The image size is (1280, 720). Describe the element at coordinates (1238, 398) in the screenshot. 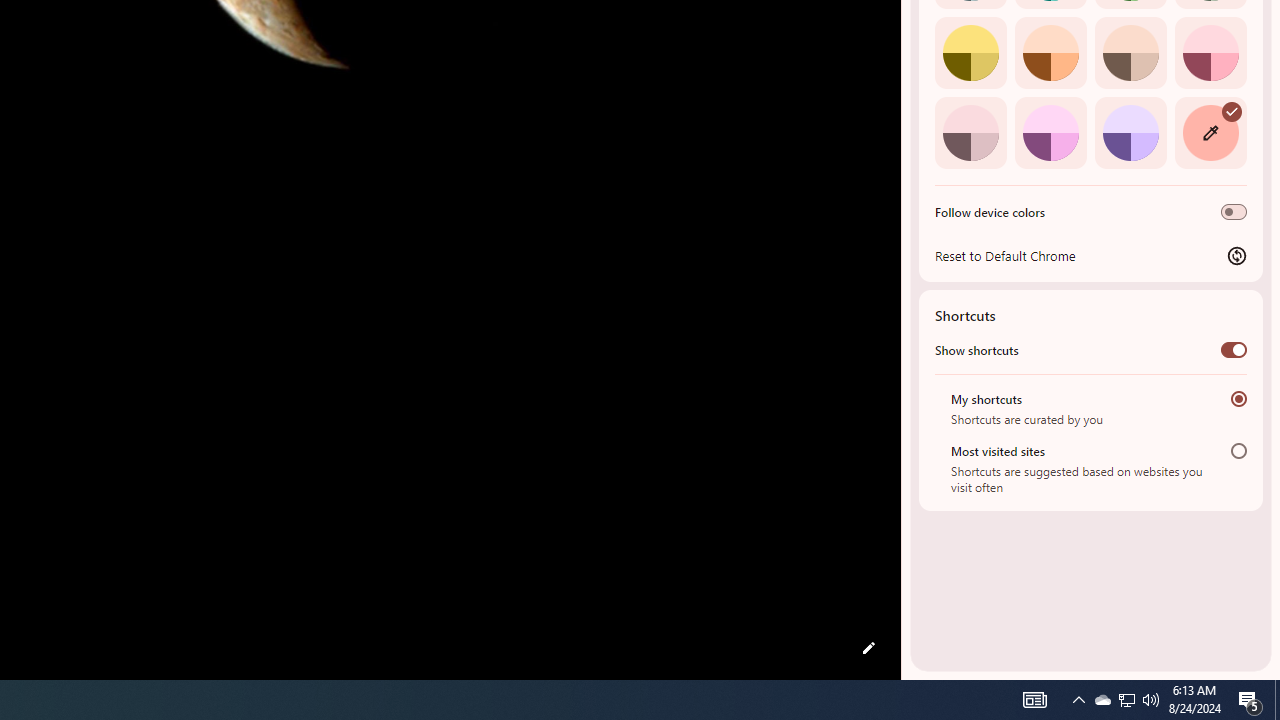

I see `My shortcuts` at that location.